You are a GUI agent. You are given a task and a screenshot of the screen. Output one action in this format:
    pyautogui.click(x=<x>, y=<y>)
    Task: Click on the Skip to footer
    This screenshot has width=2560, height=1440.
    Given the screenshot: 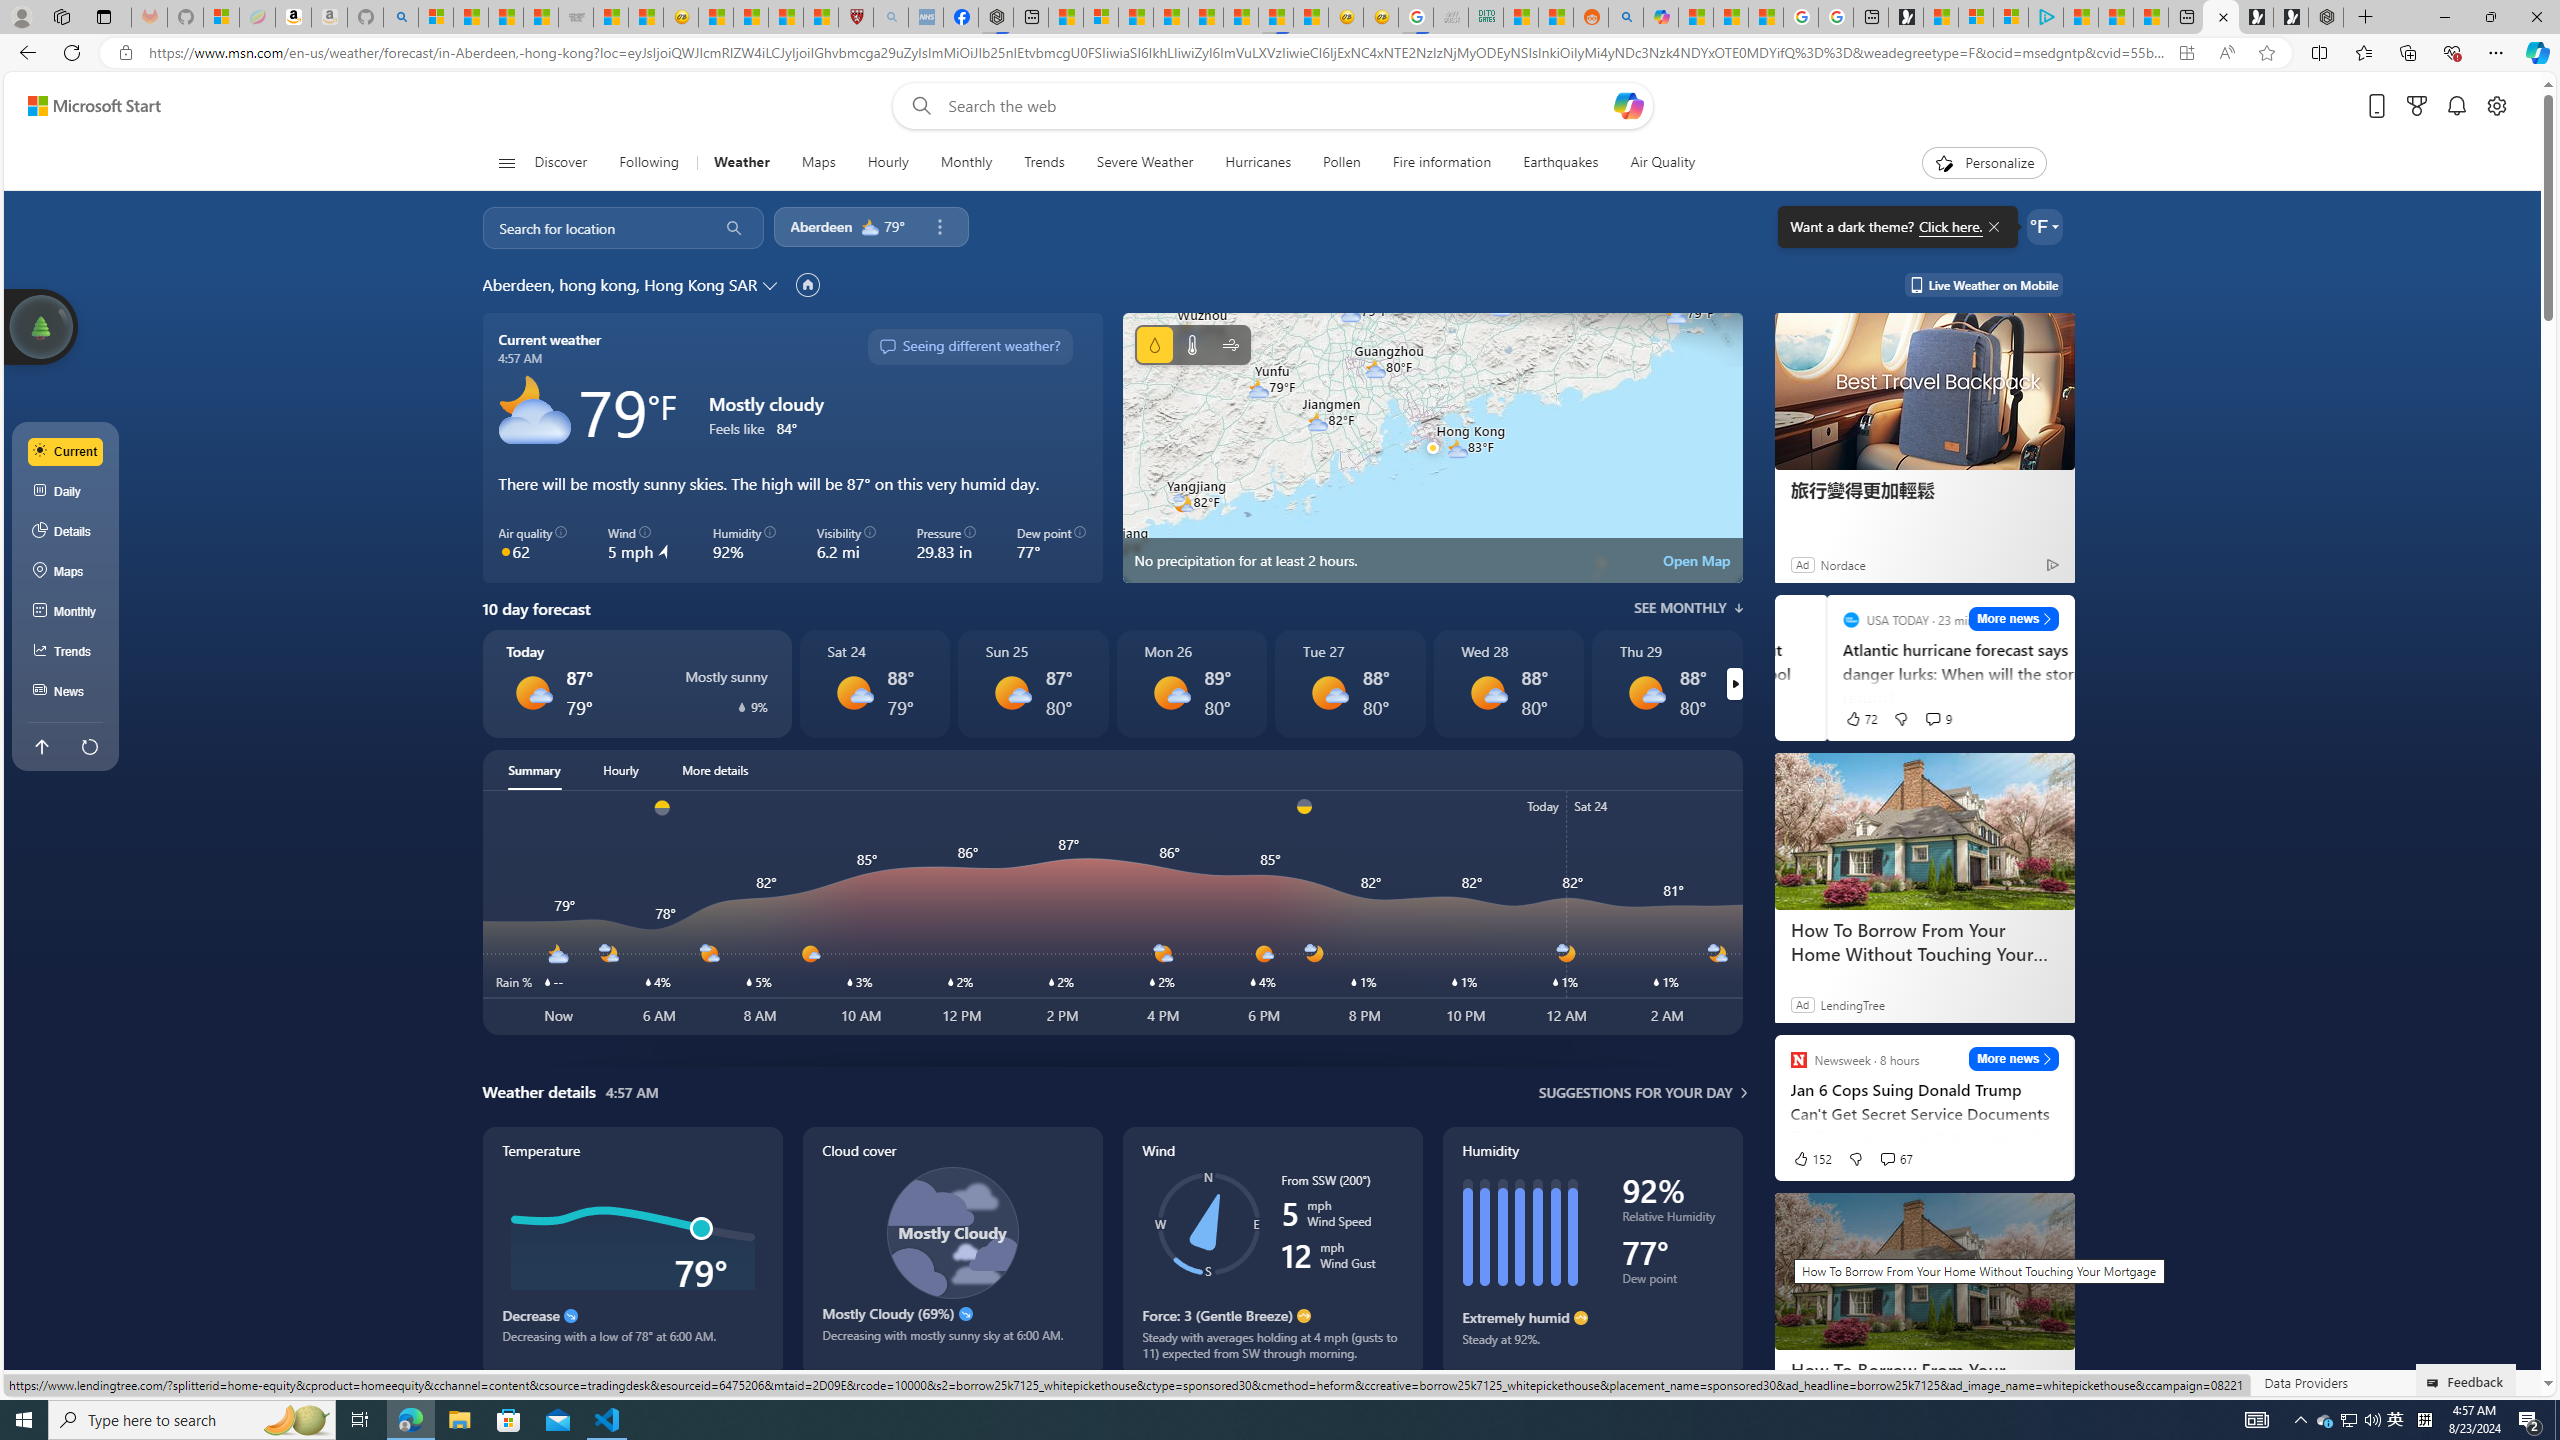 What is the action you would take?
    pyautogui.click(x=82, y=106)
    